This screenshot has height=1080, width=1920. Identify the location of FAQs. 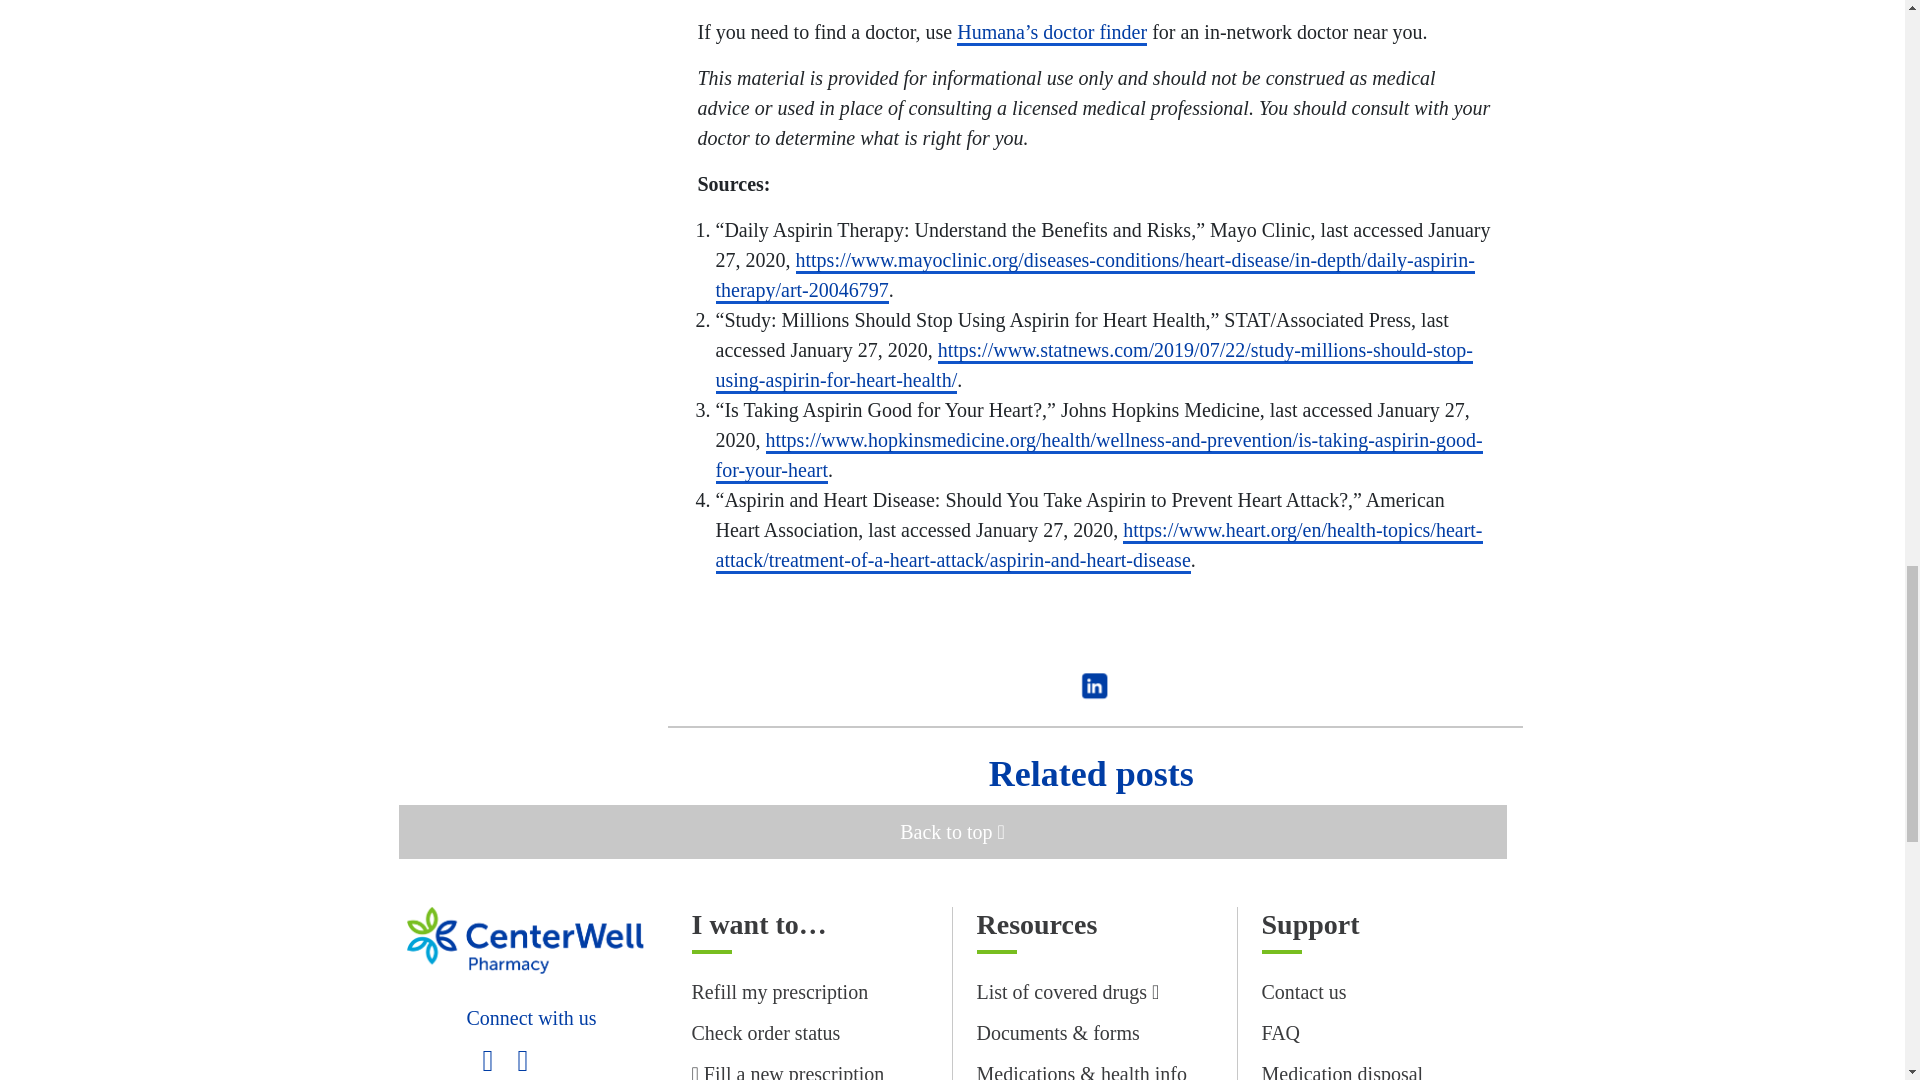
(1281, 1032).